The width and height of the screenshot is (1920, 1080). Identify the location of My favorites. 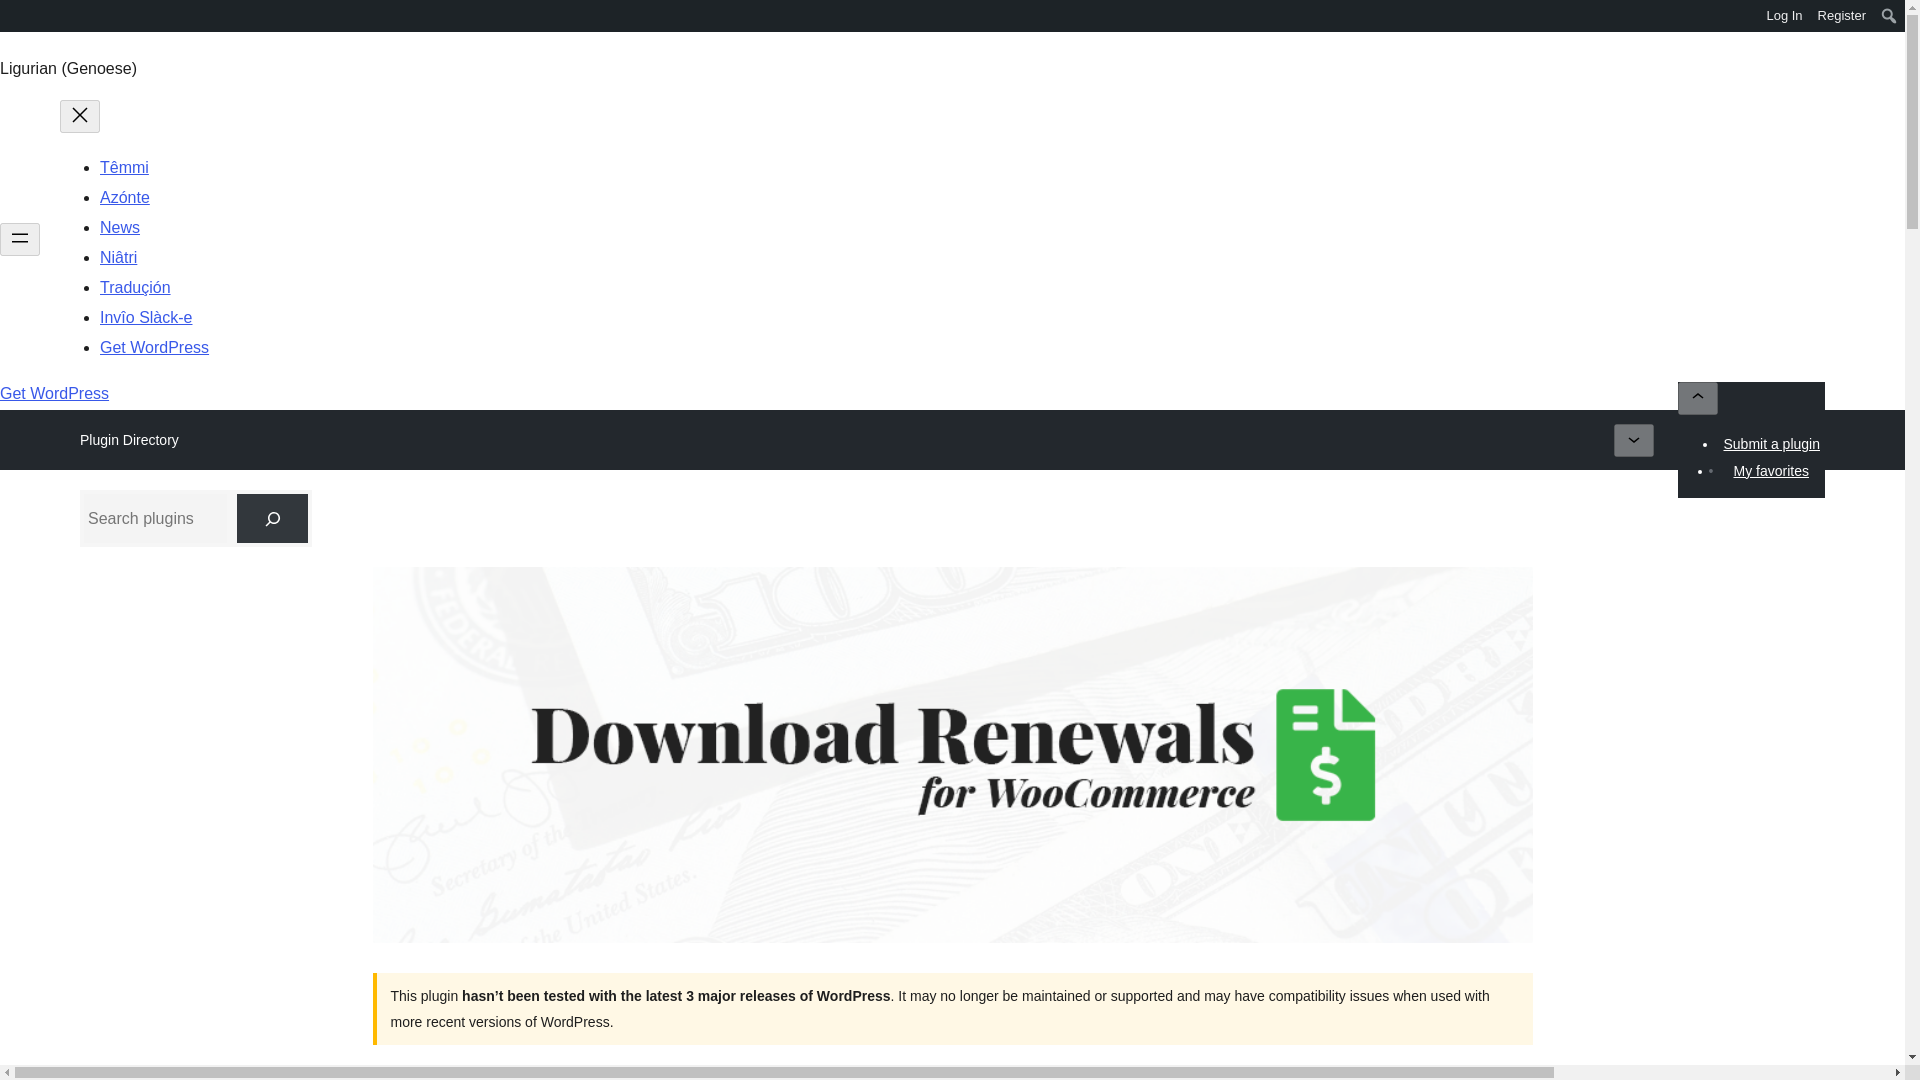
(1770, 470).